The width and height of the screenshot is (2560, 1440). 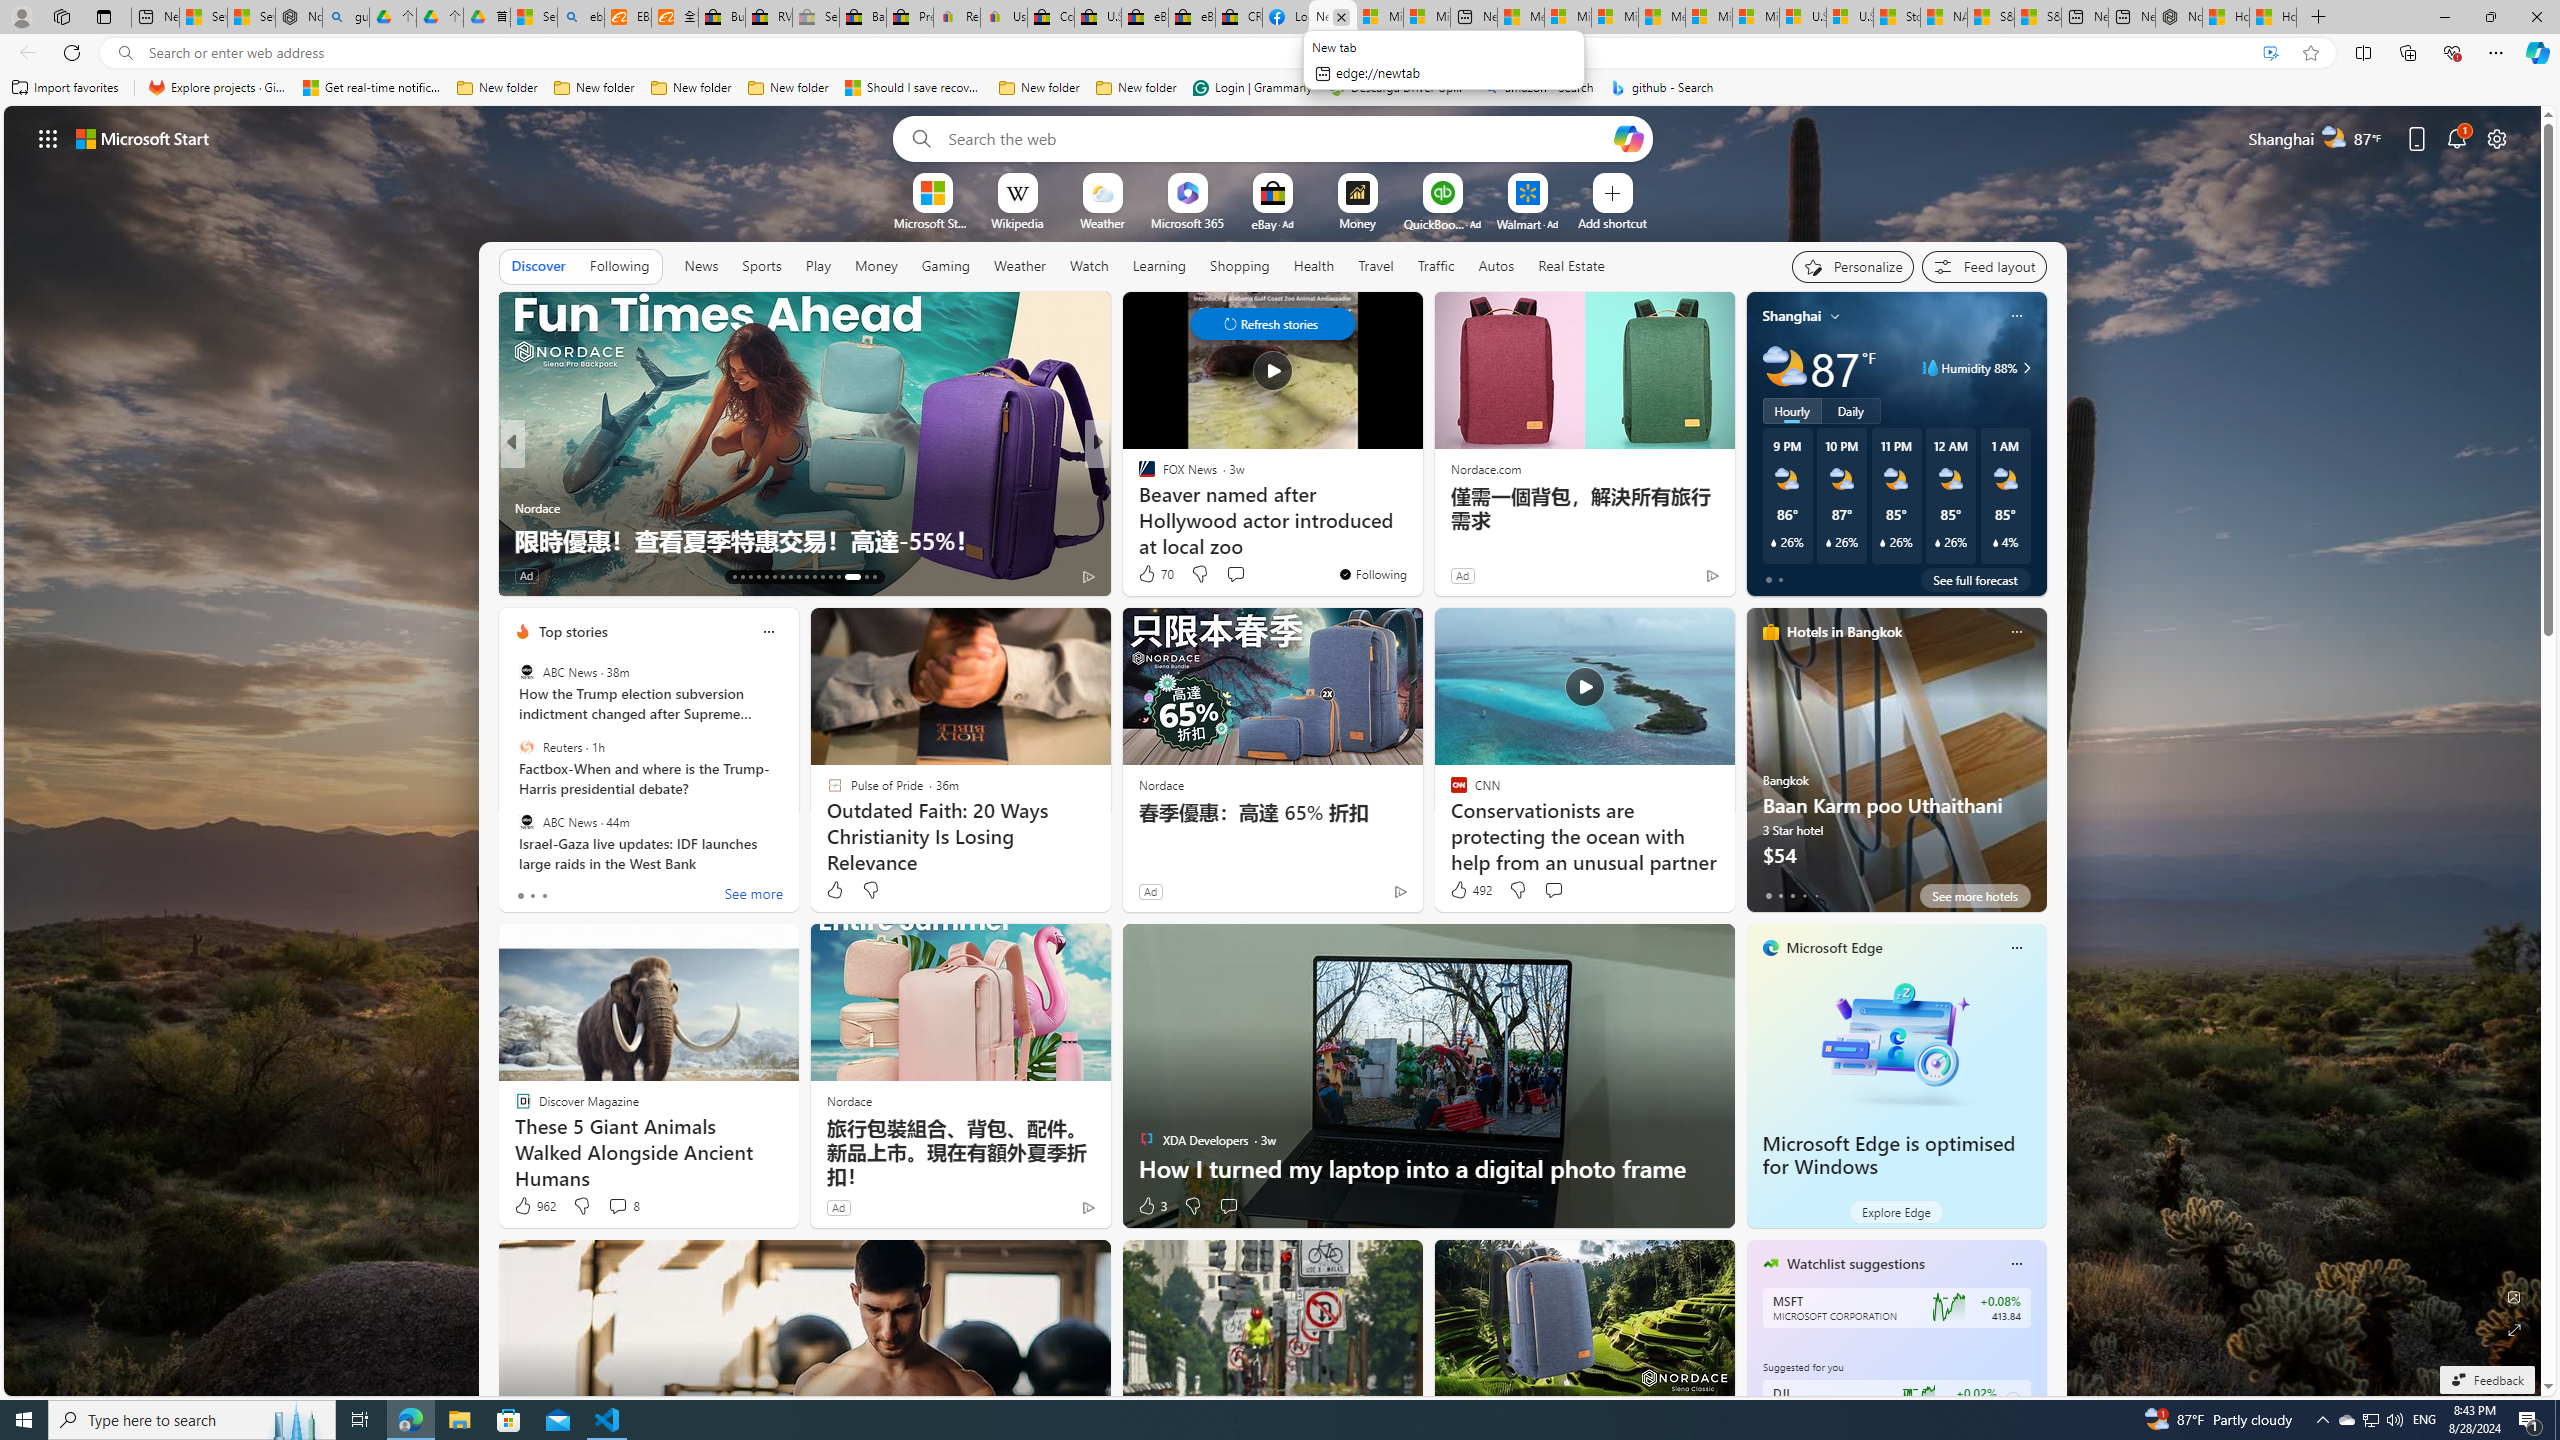 What do you see at coordinates (1280, 88) in the screenshot?
I see `Favorites bar` at bounding box center [1280, 88].